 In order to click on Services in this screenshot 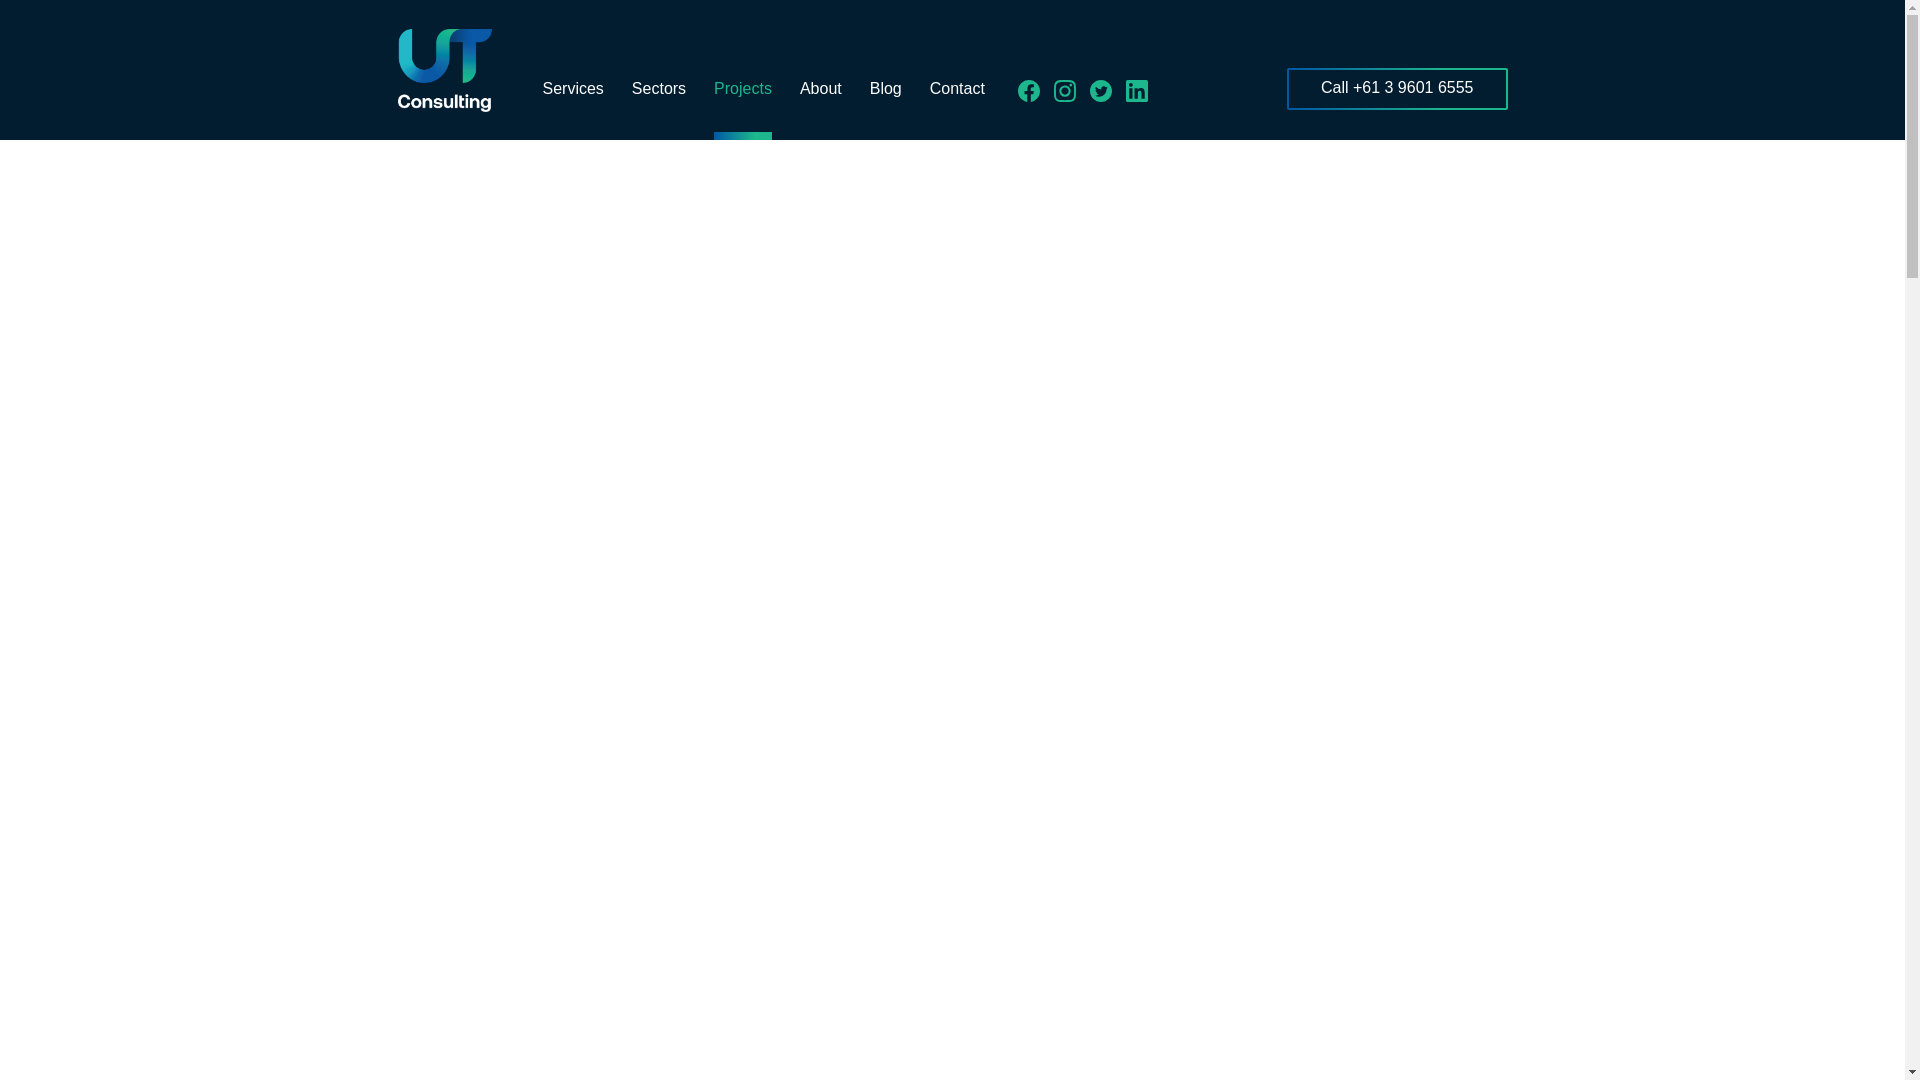, I will do `click(572, 108)`.